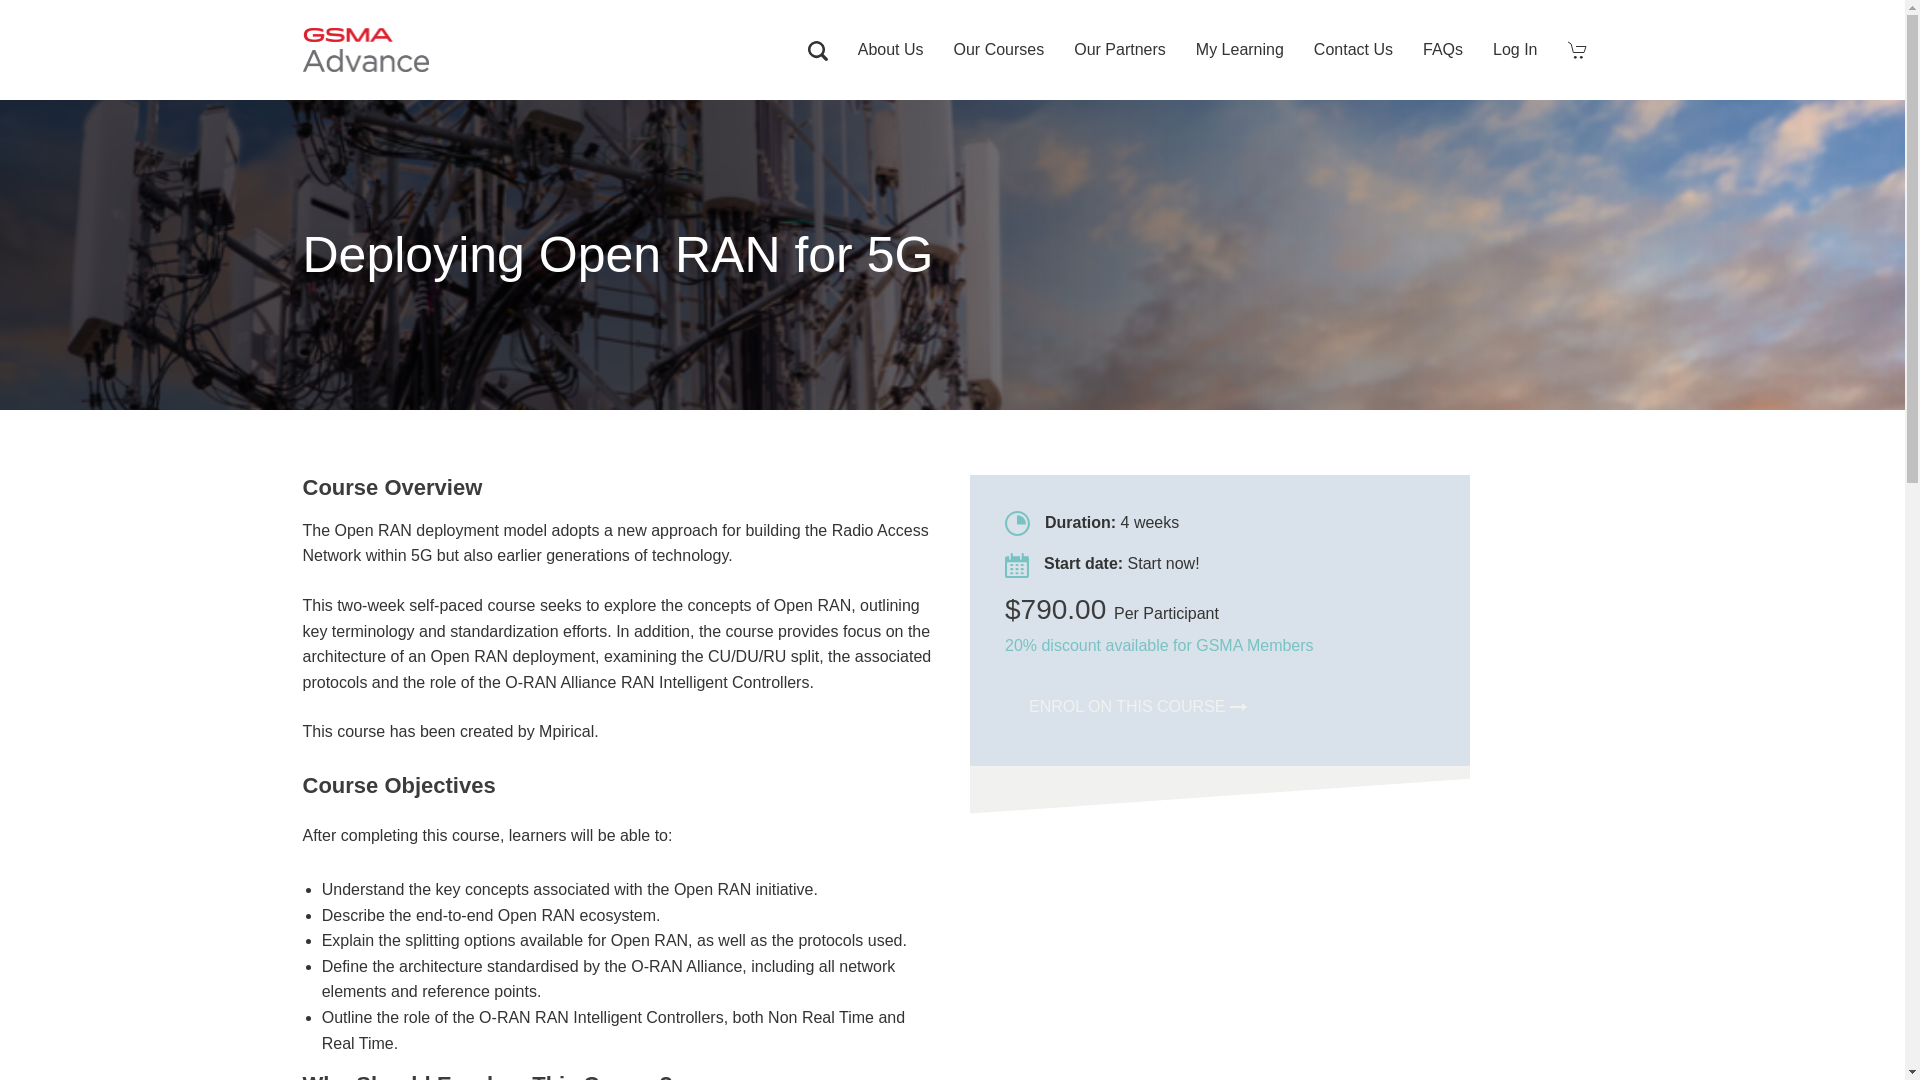 This screenshot has height=1080, width=1920. Describe the element at coordinates (626, 254) in the screenshot. I see `Deploying Open RAN for 5G` at that location.